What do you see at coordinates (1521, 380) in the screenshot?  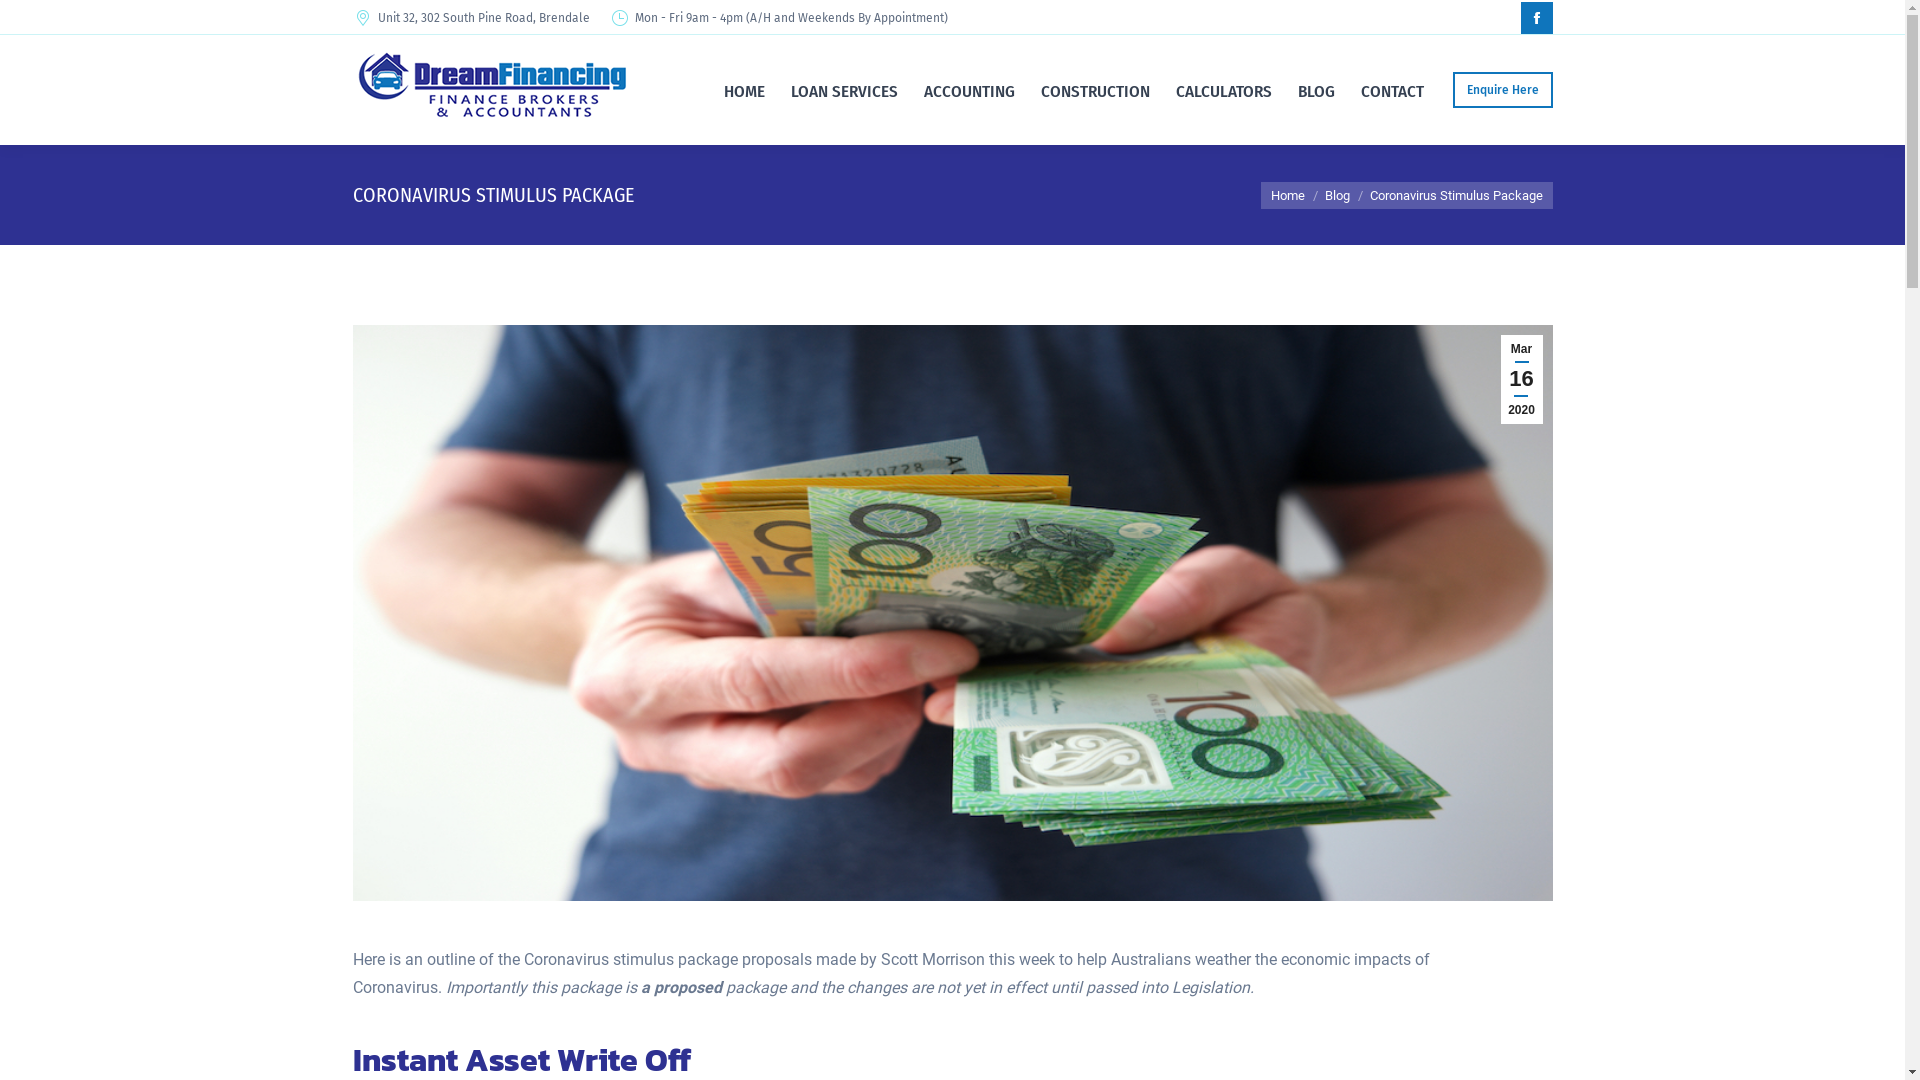 I see `Mar
16
2020` at bounding box center [1521, 380].